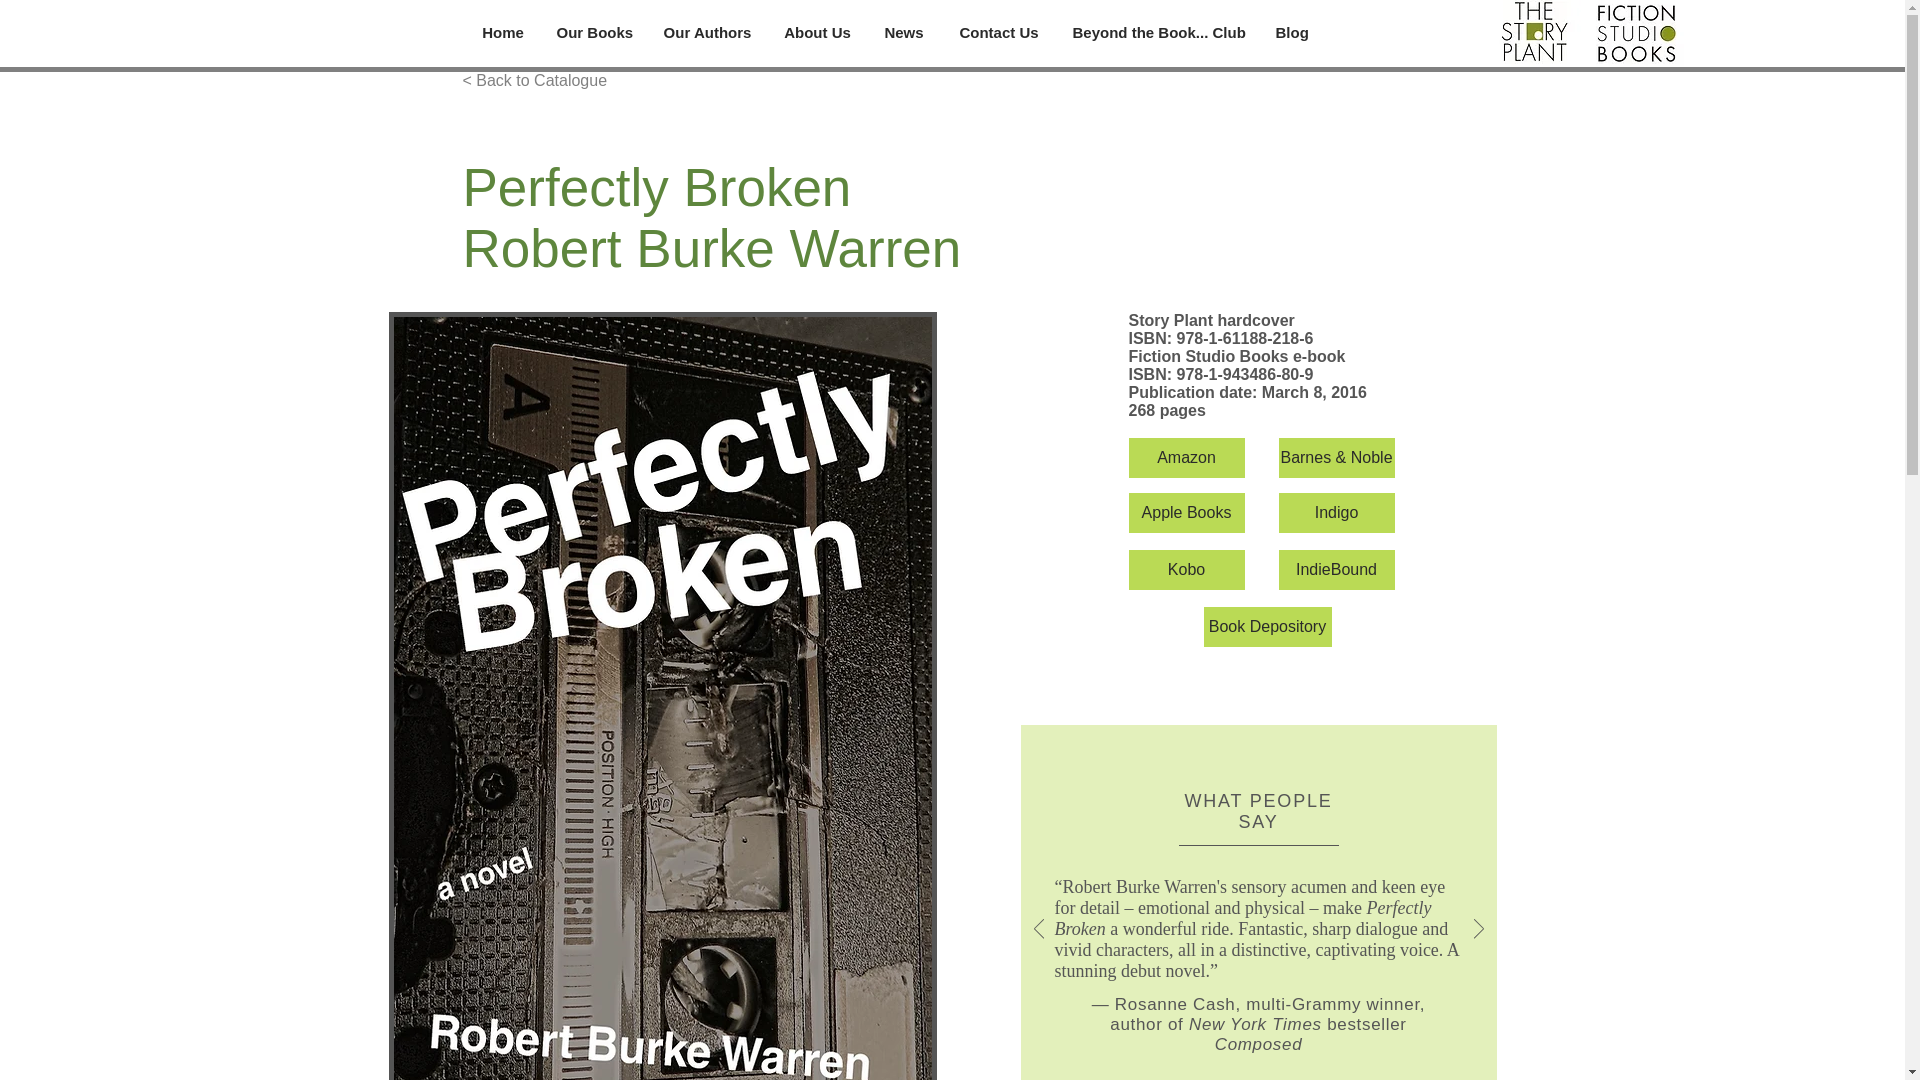 The image size is (1920, 1080). I want to click on About Us, so click(818, 32).